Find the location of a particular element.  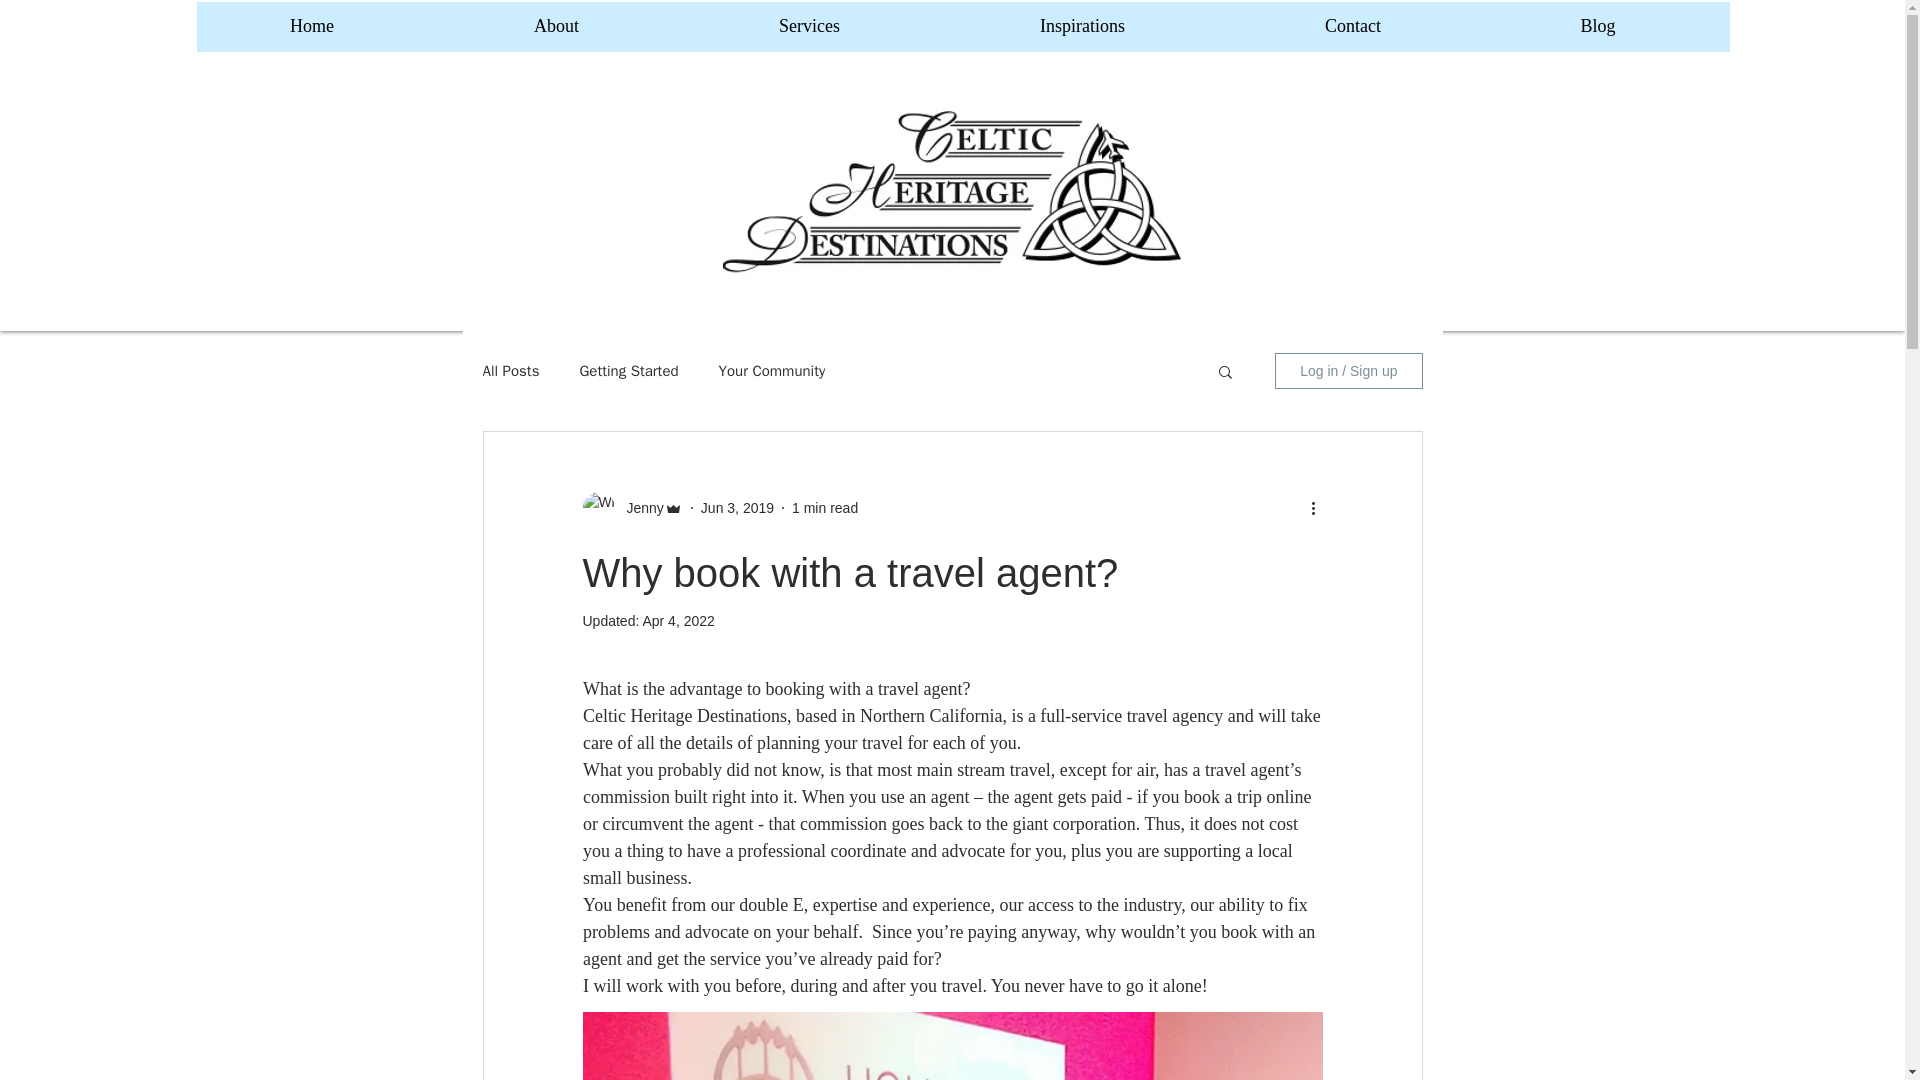

1 min read is located at coordinates (824, 508).